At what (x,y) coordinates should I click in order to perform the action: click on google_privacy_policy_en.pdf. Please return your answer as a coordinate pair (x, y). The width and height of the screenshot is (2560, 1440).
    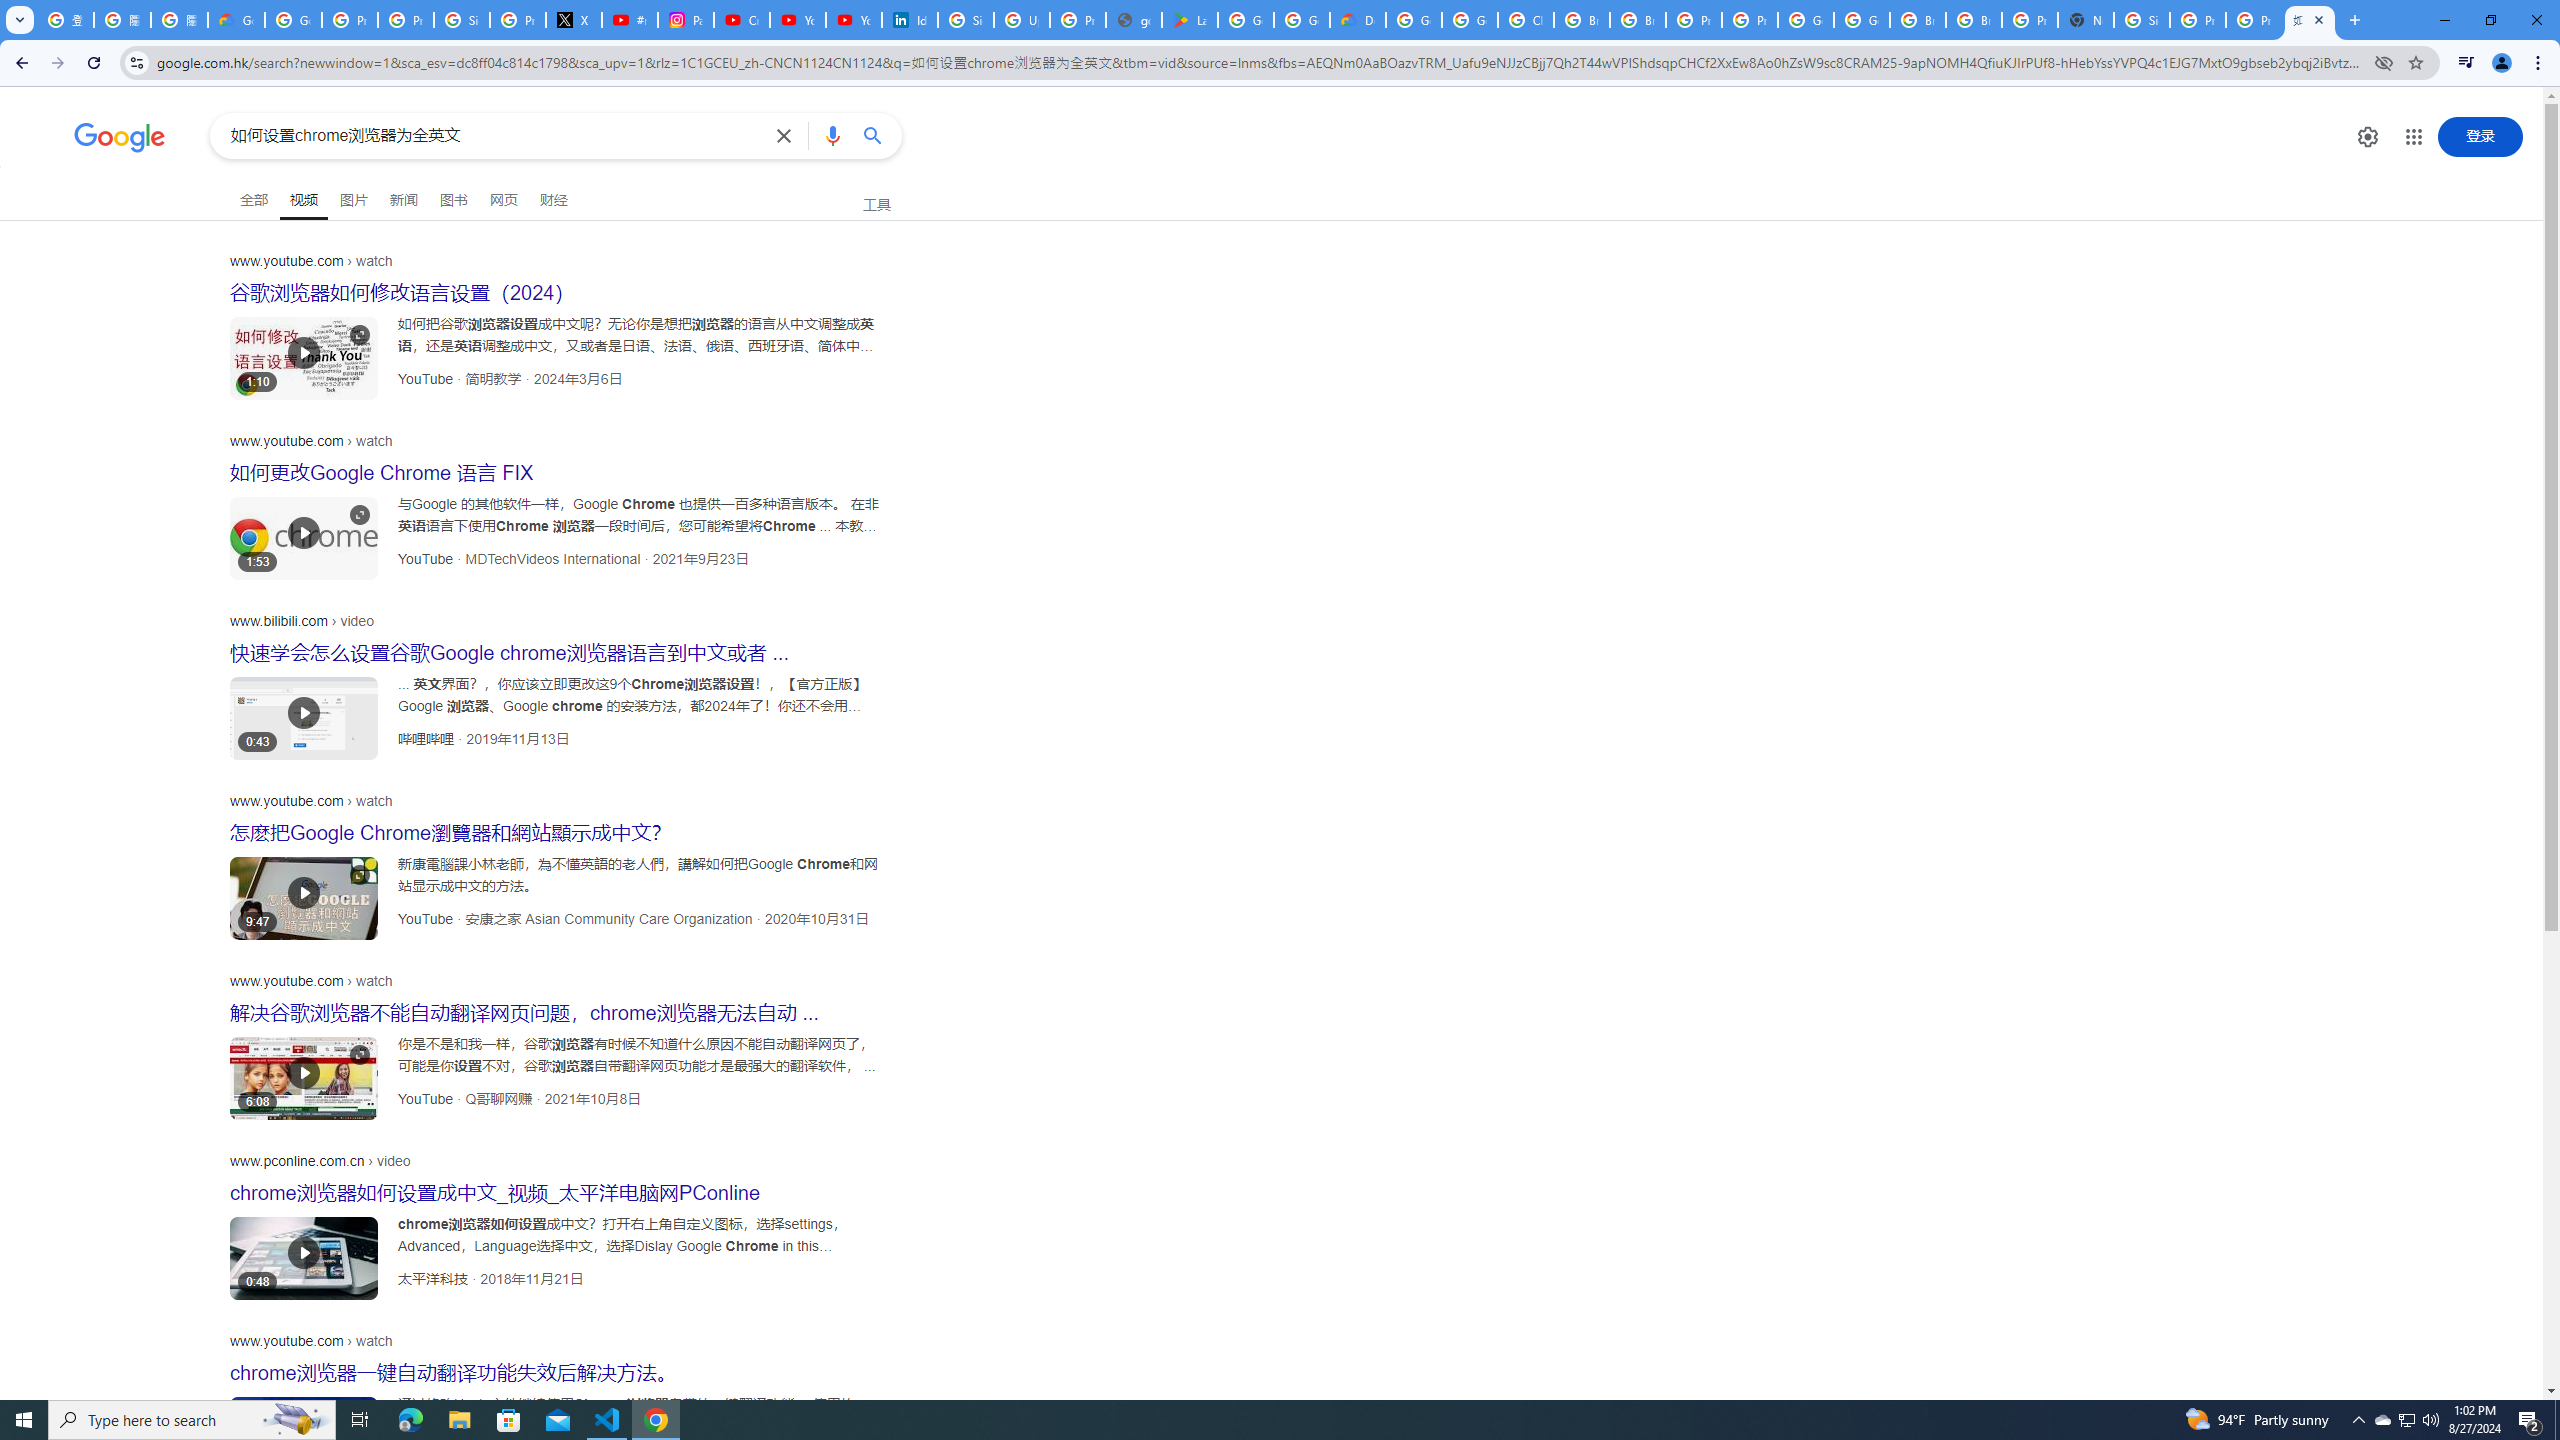
    Looking at the image, I should click on (1134, 20).